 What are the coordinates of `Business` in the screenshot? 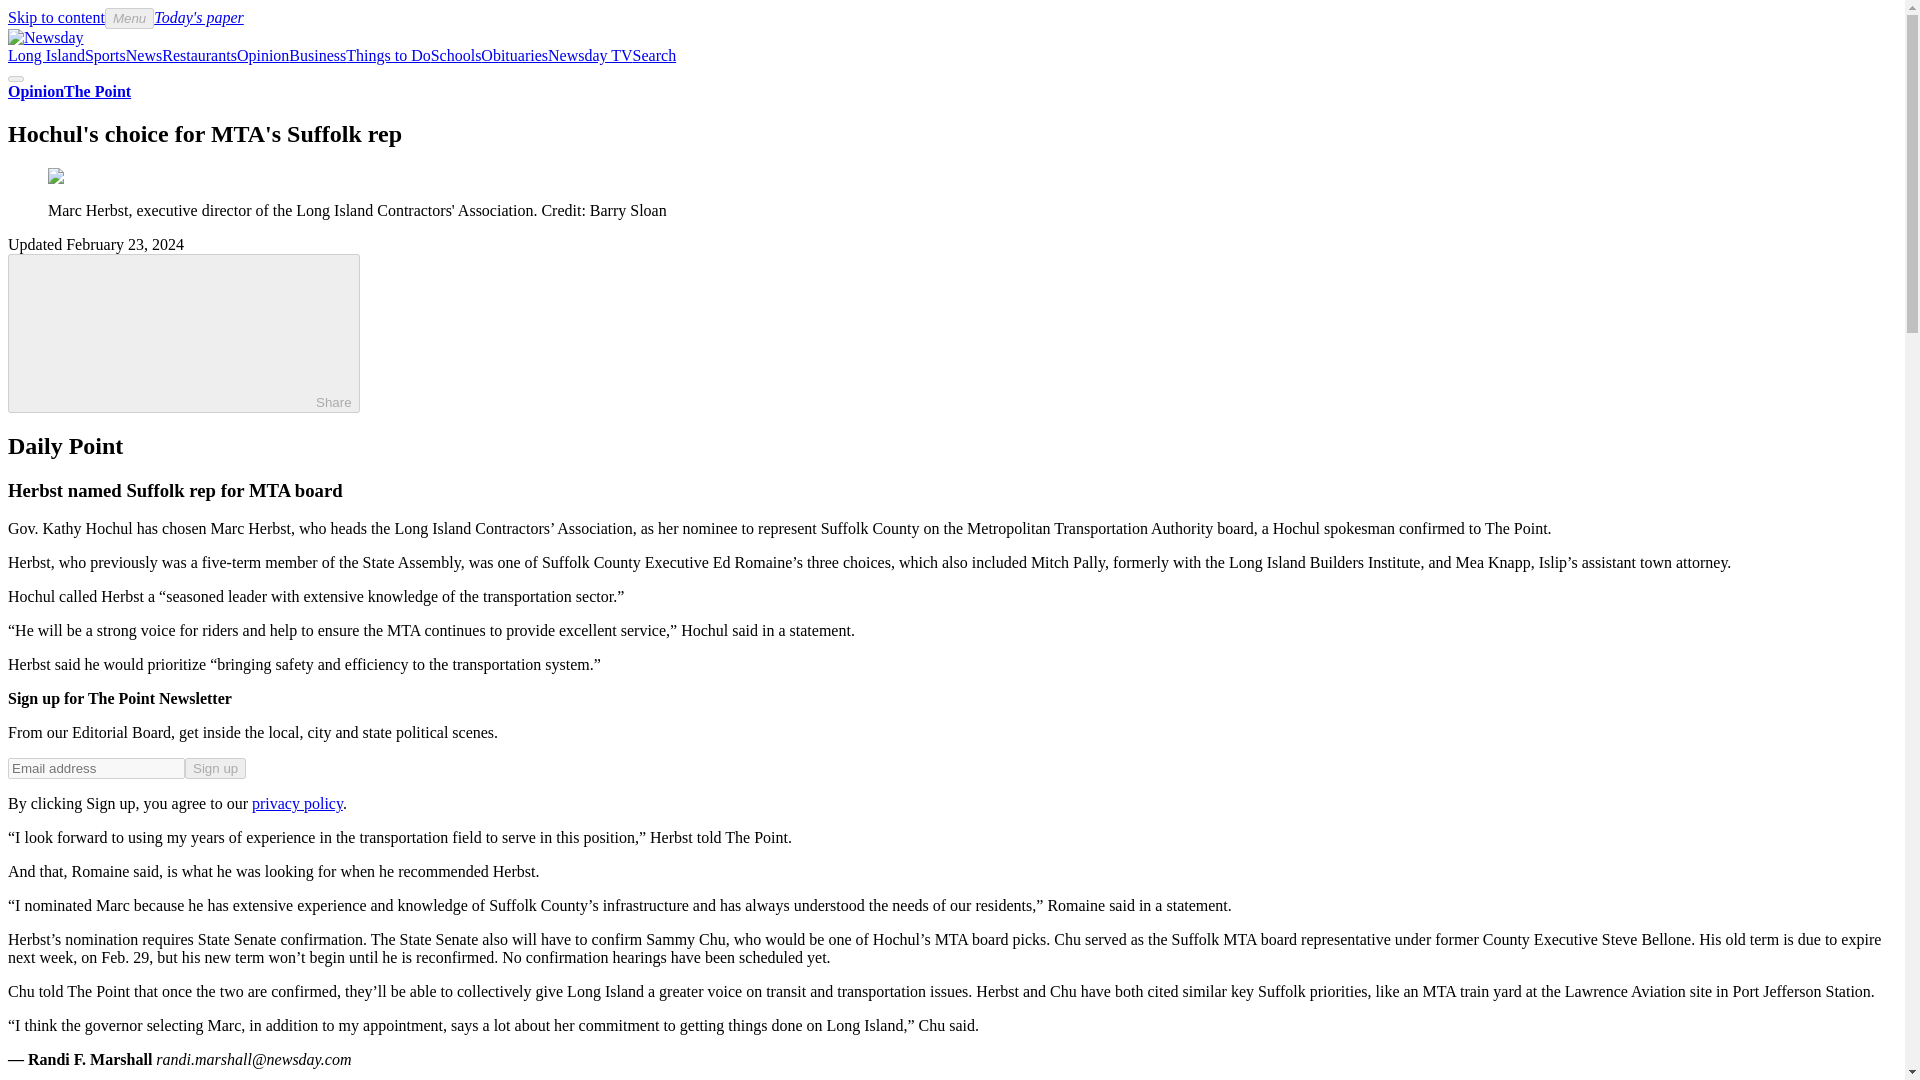 It's located at (317, 55).